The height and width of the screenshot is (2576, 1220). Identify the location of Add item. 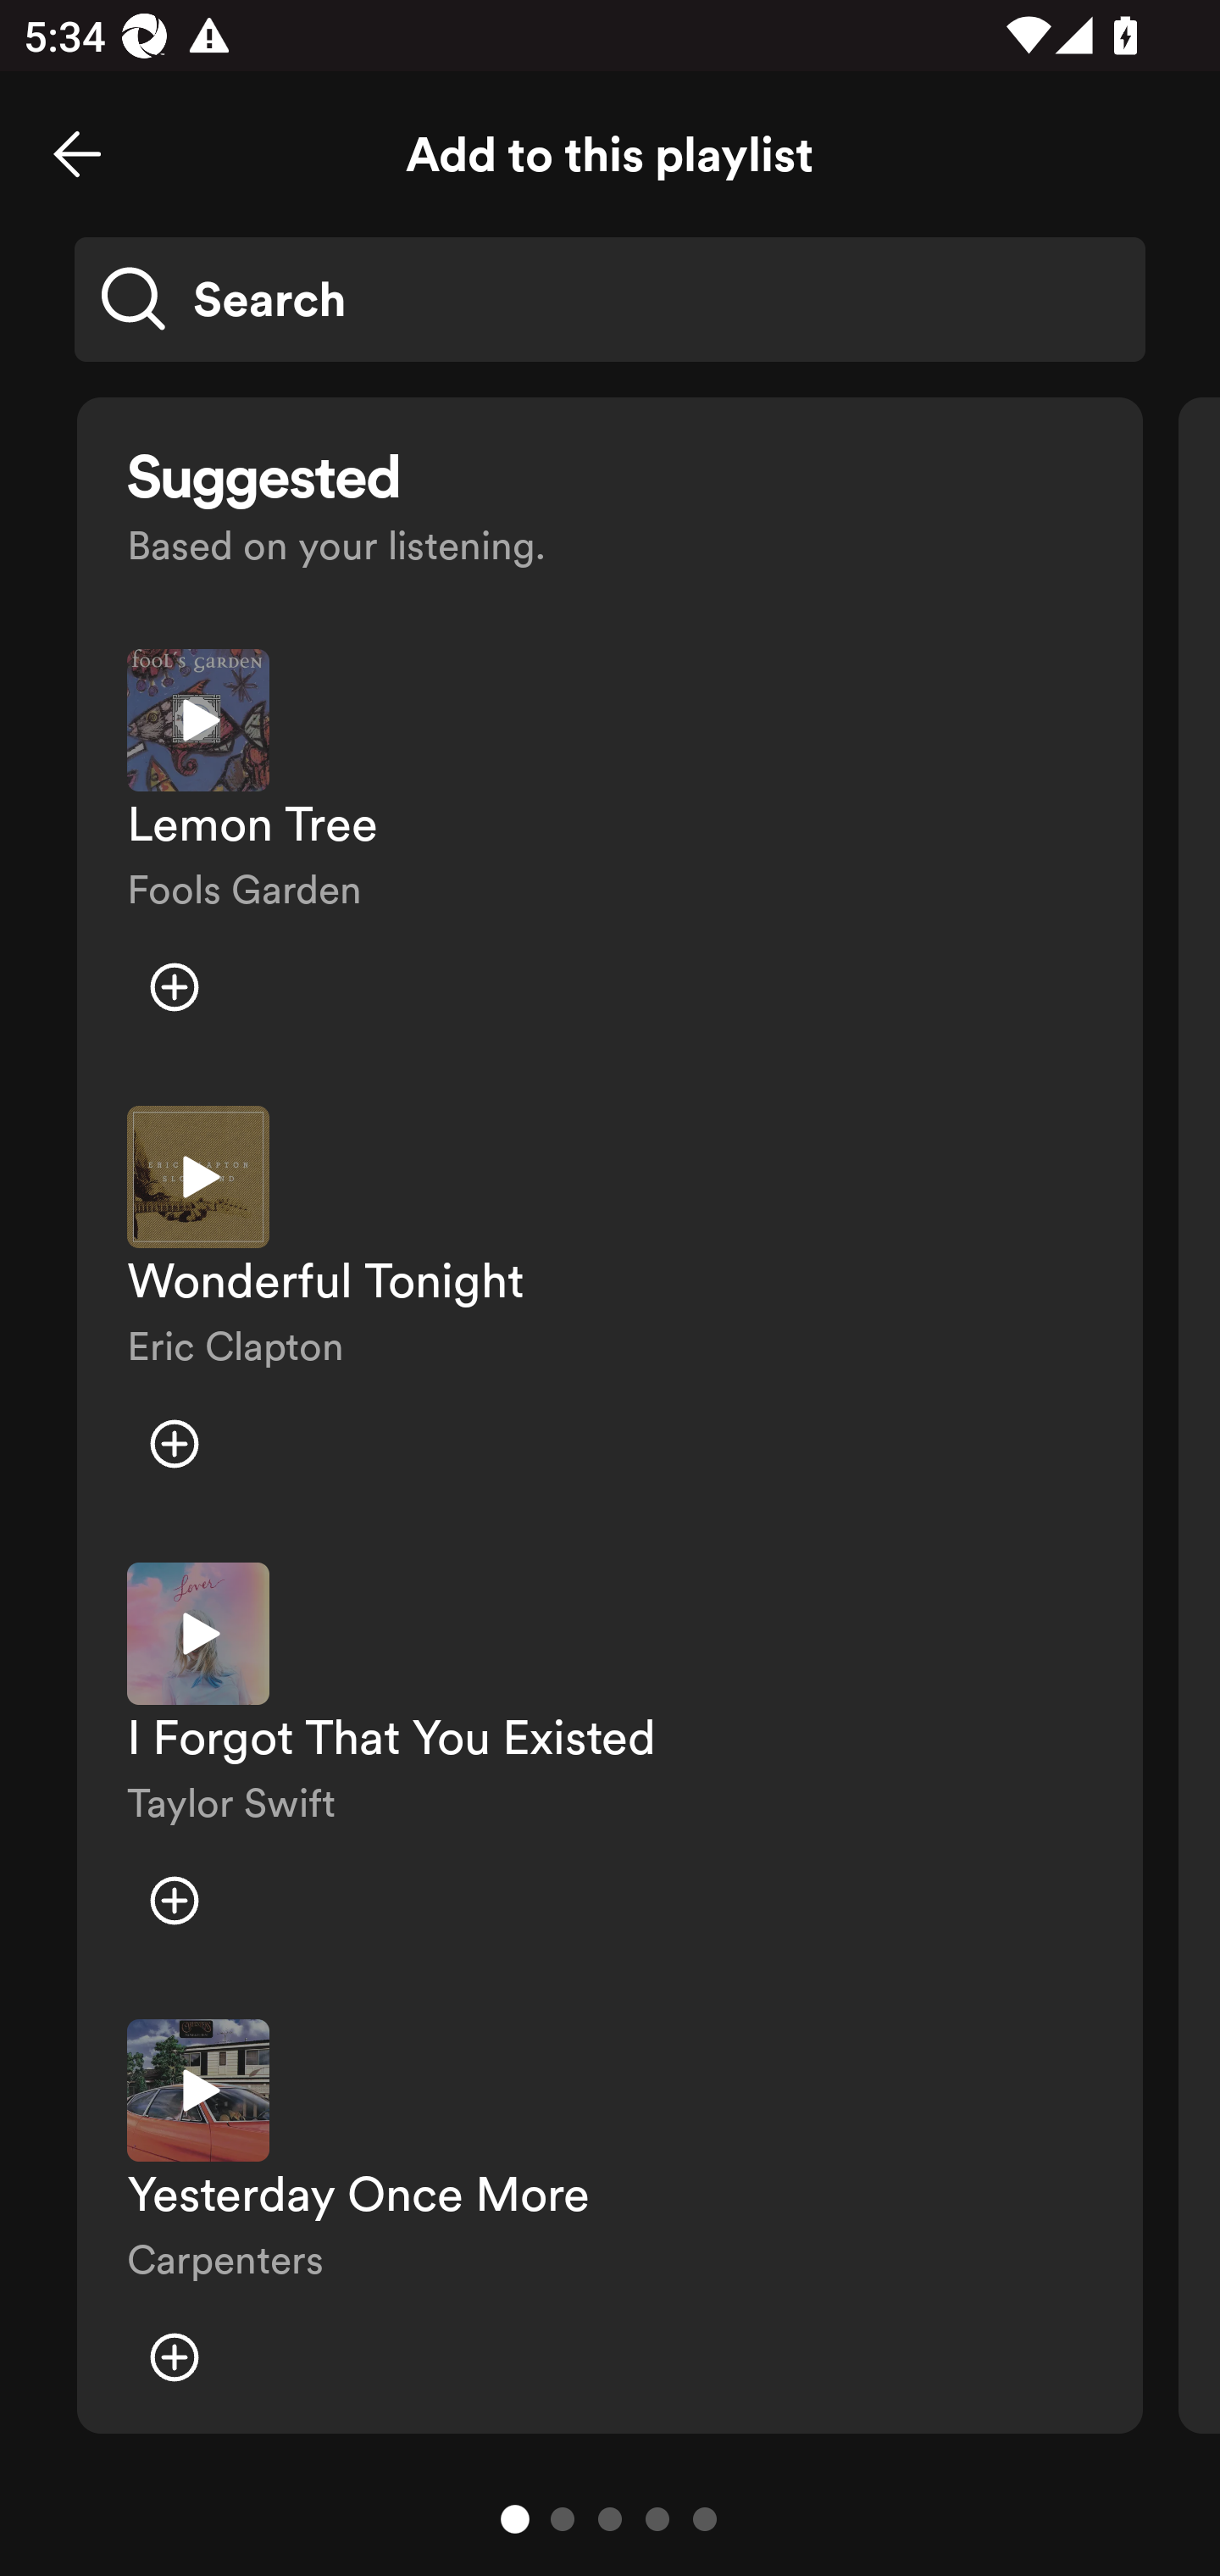
(175, 1444).